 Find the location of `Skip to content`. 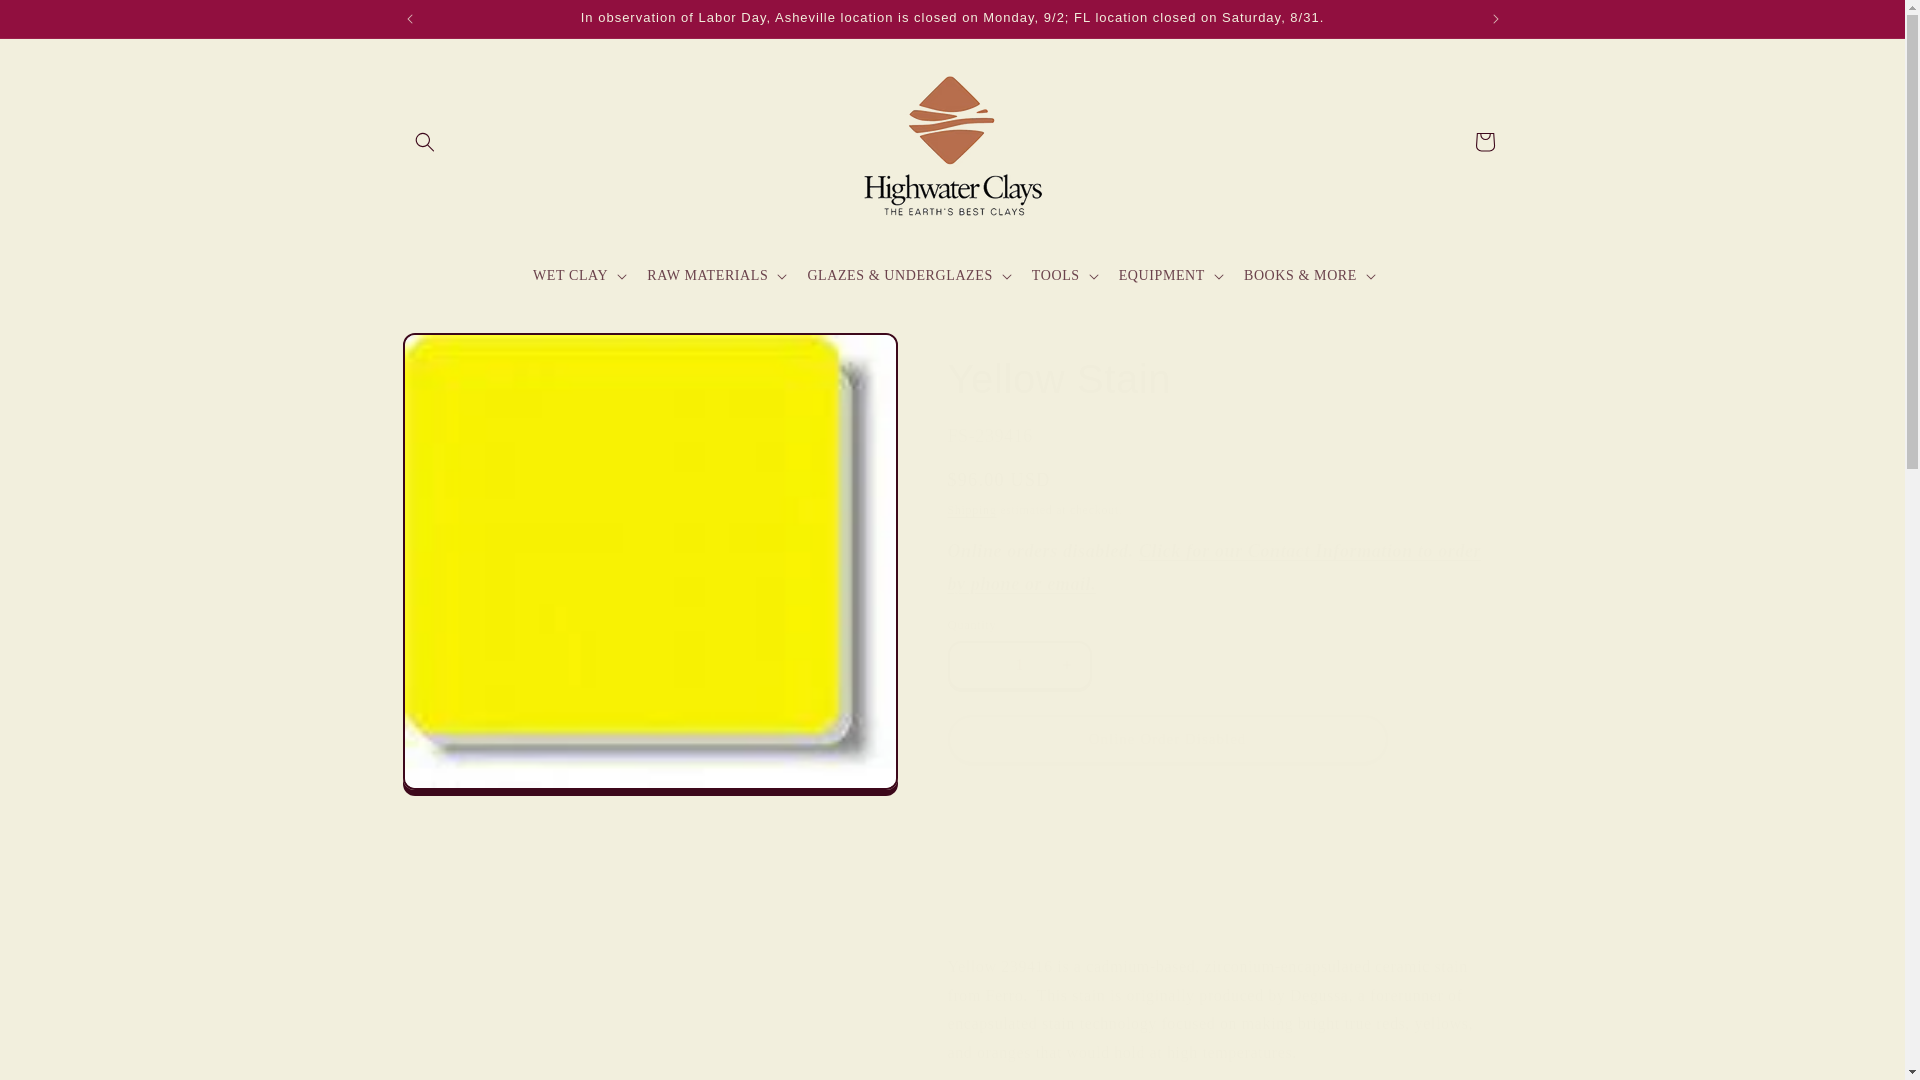

Skip to content is located at coordinates (61, 24).